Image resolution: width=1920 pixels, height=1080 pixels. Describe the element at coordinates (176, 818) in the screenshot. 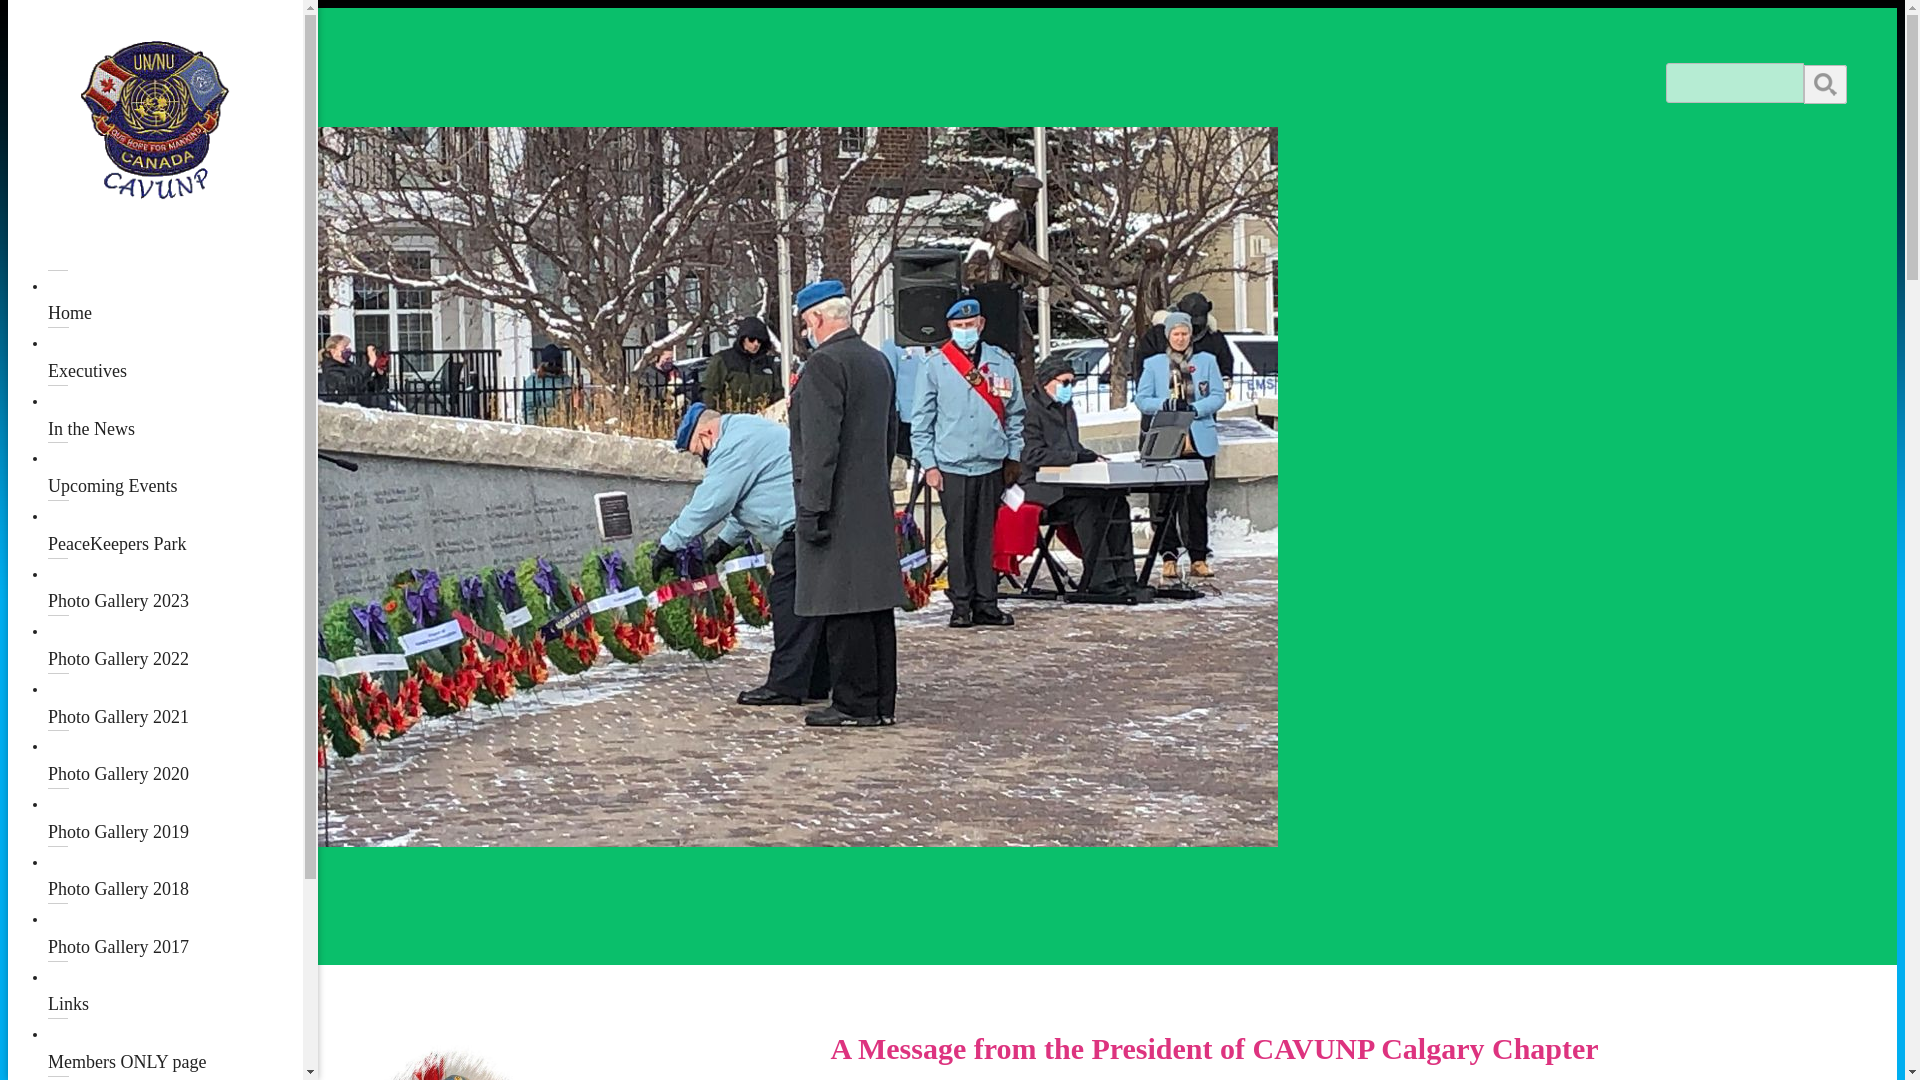

I see `Photo Gallery 2019` at that location.